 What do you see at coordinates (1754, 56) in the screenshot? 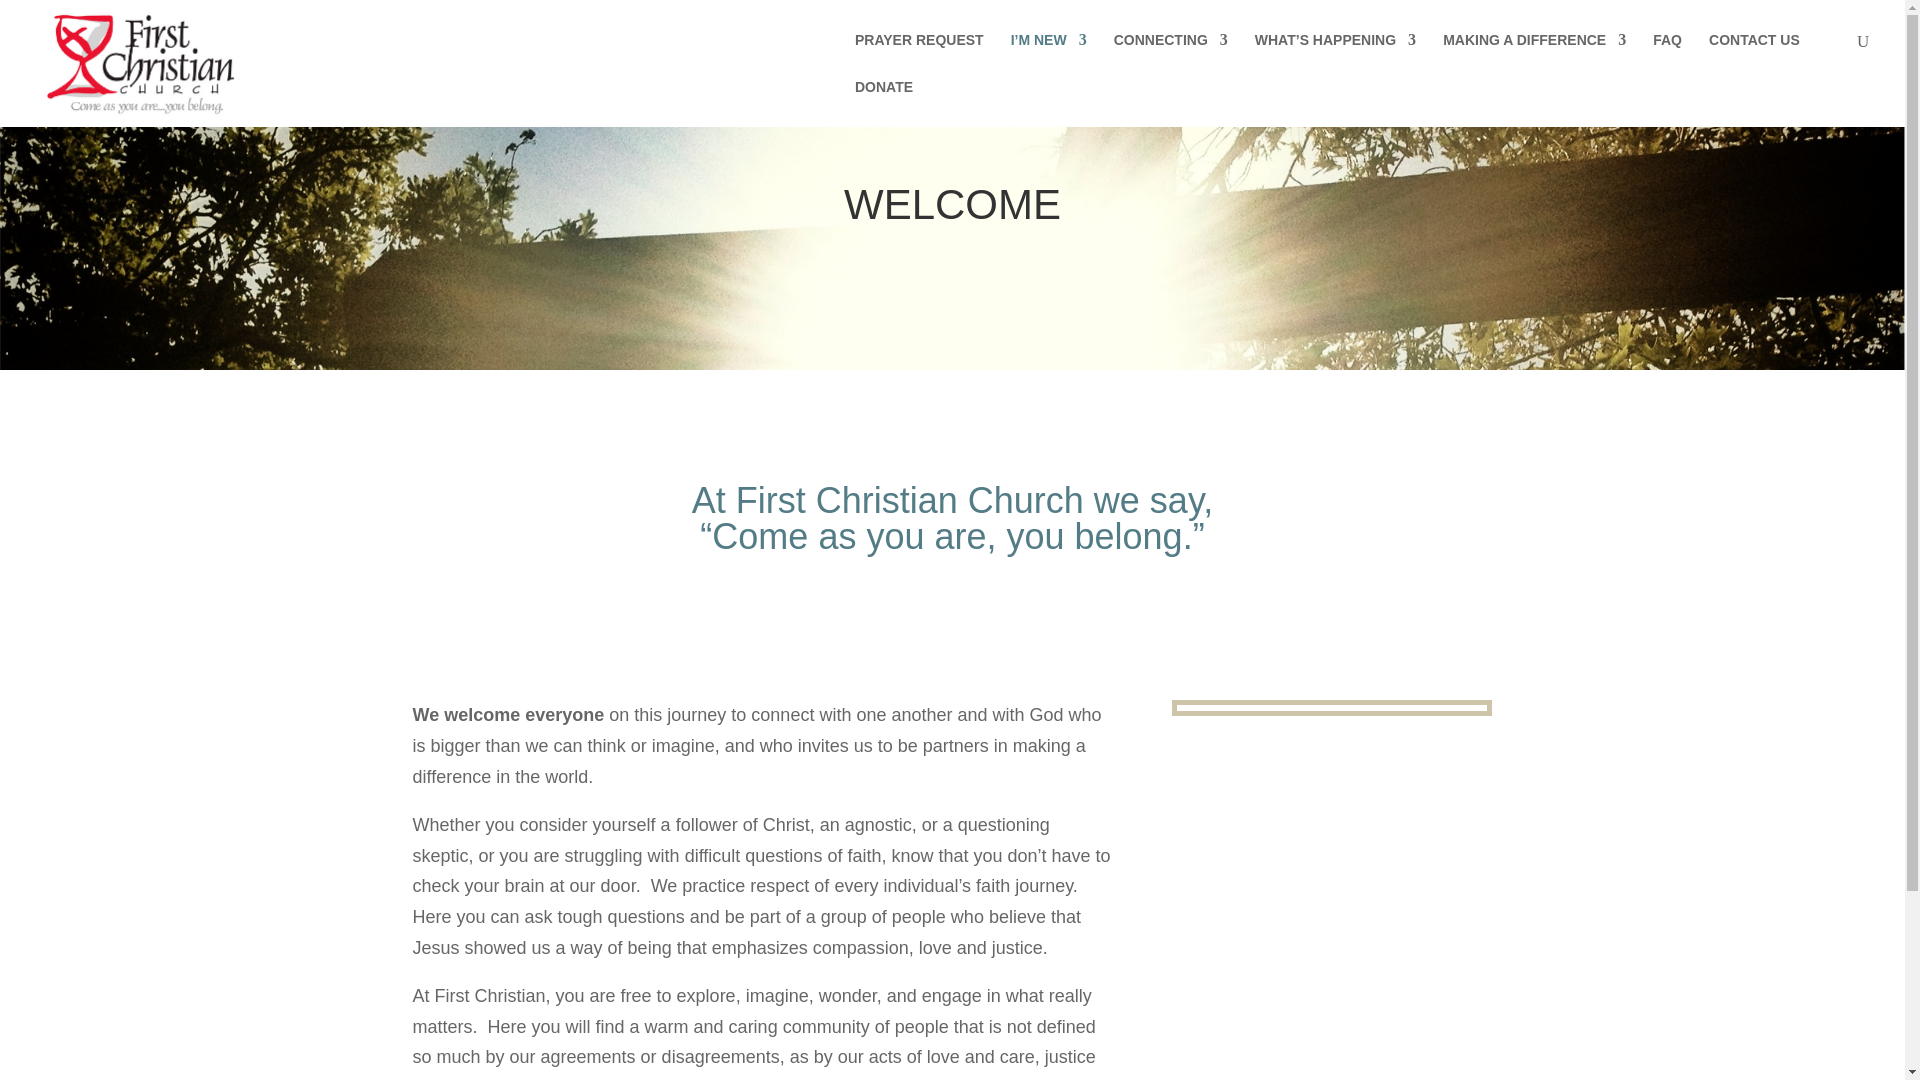
I see `CONTACT US` at bounding box center [1754, 56].